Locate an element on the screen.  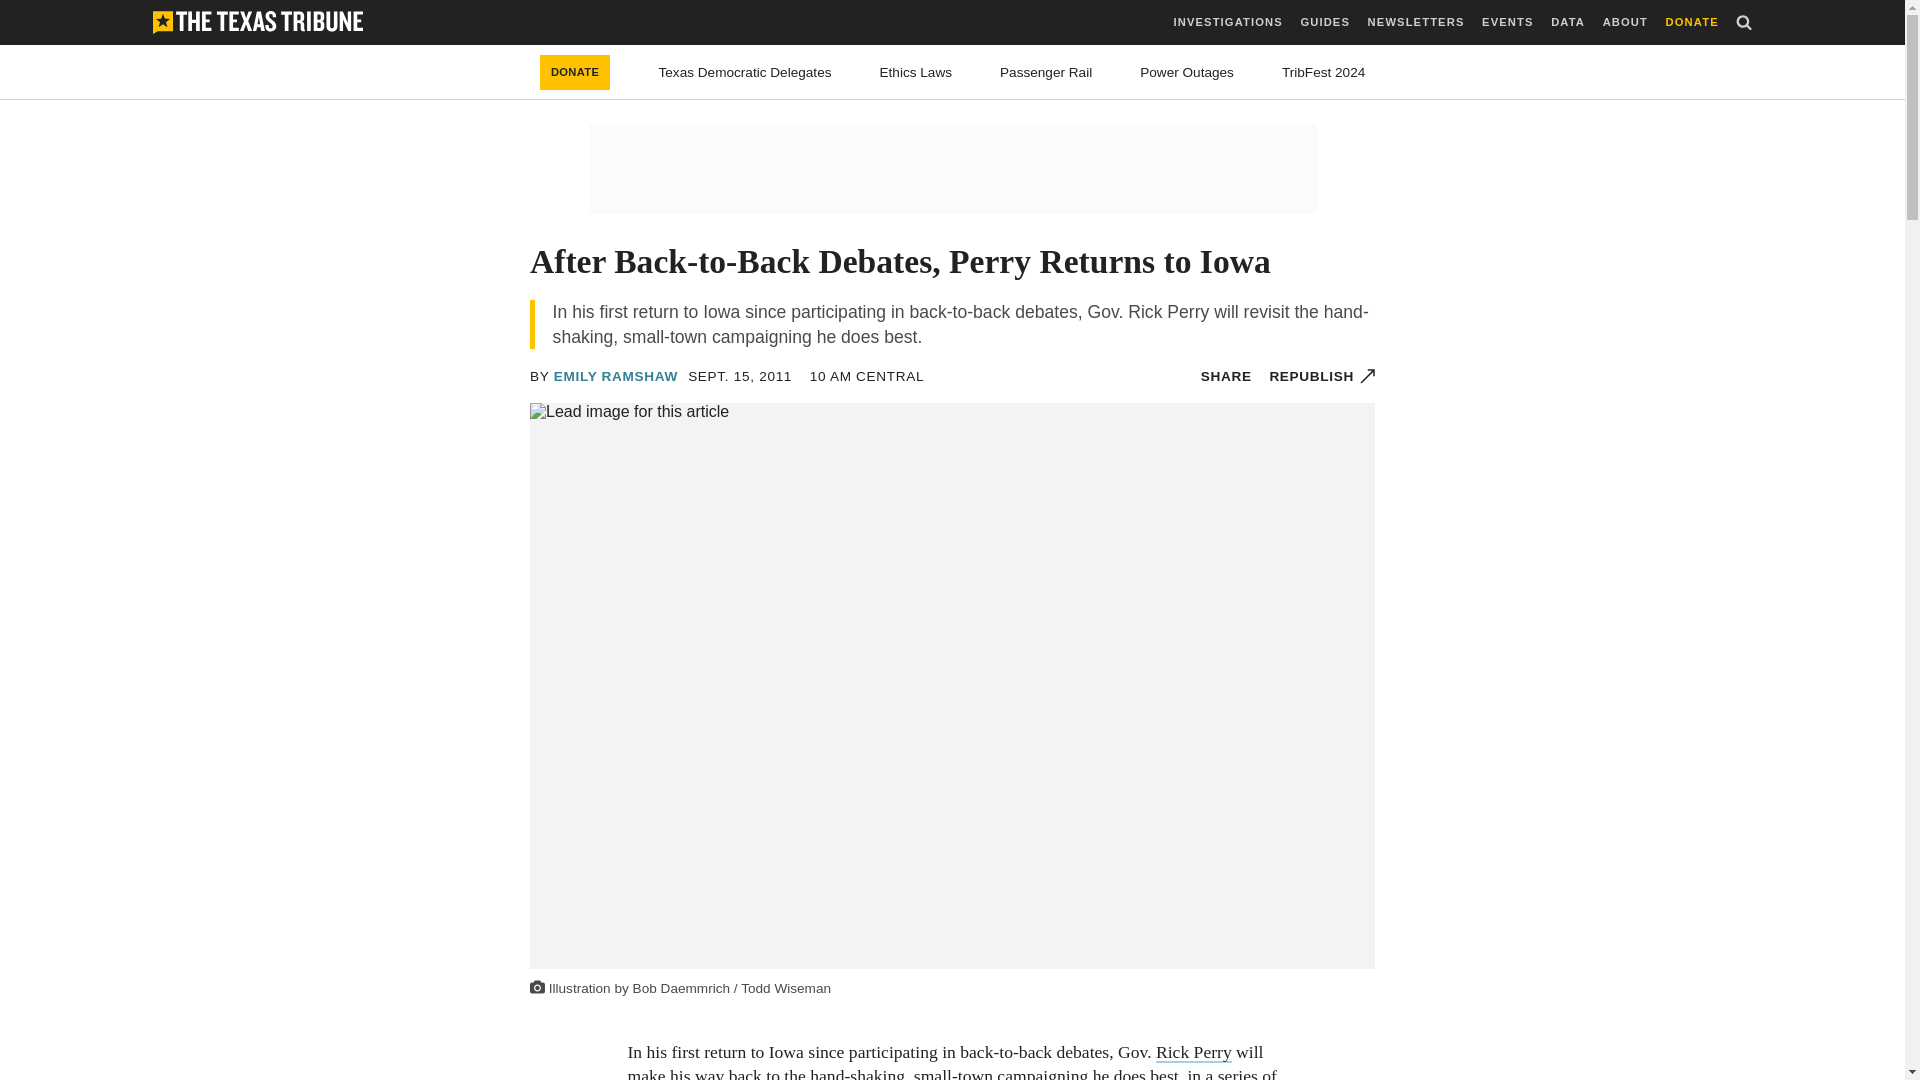
DONATE is located at coordinates (574, 72).